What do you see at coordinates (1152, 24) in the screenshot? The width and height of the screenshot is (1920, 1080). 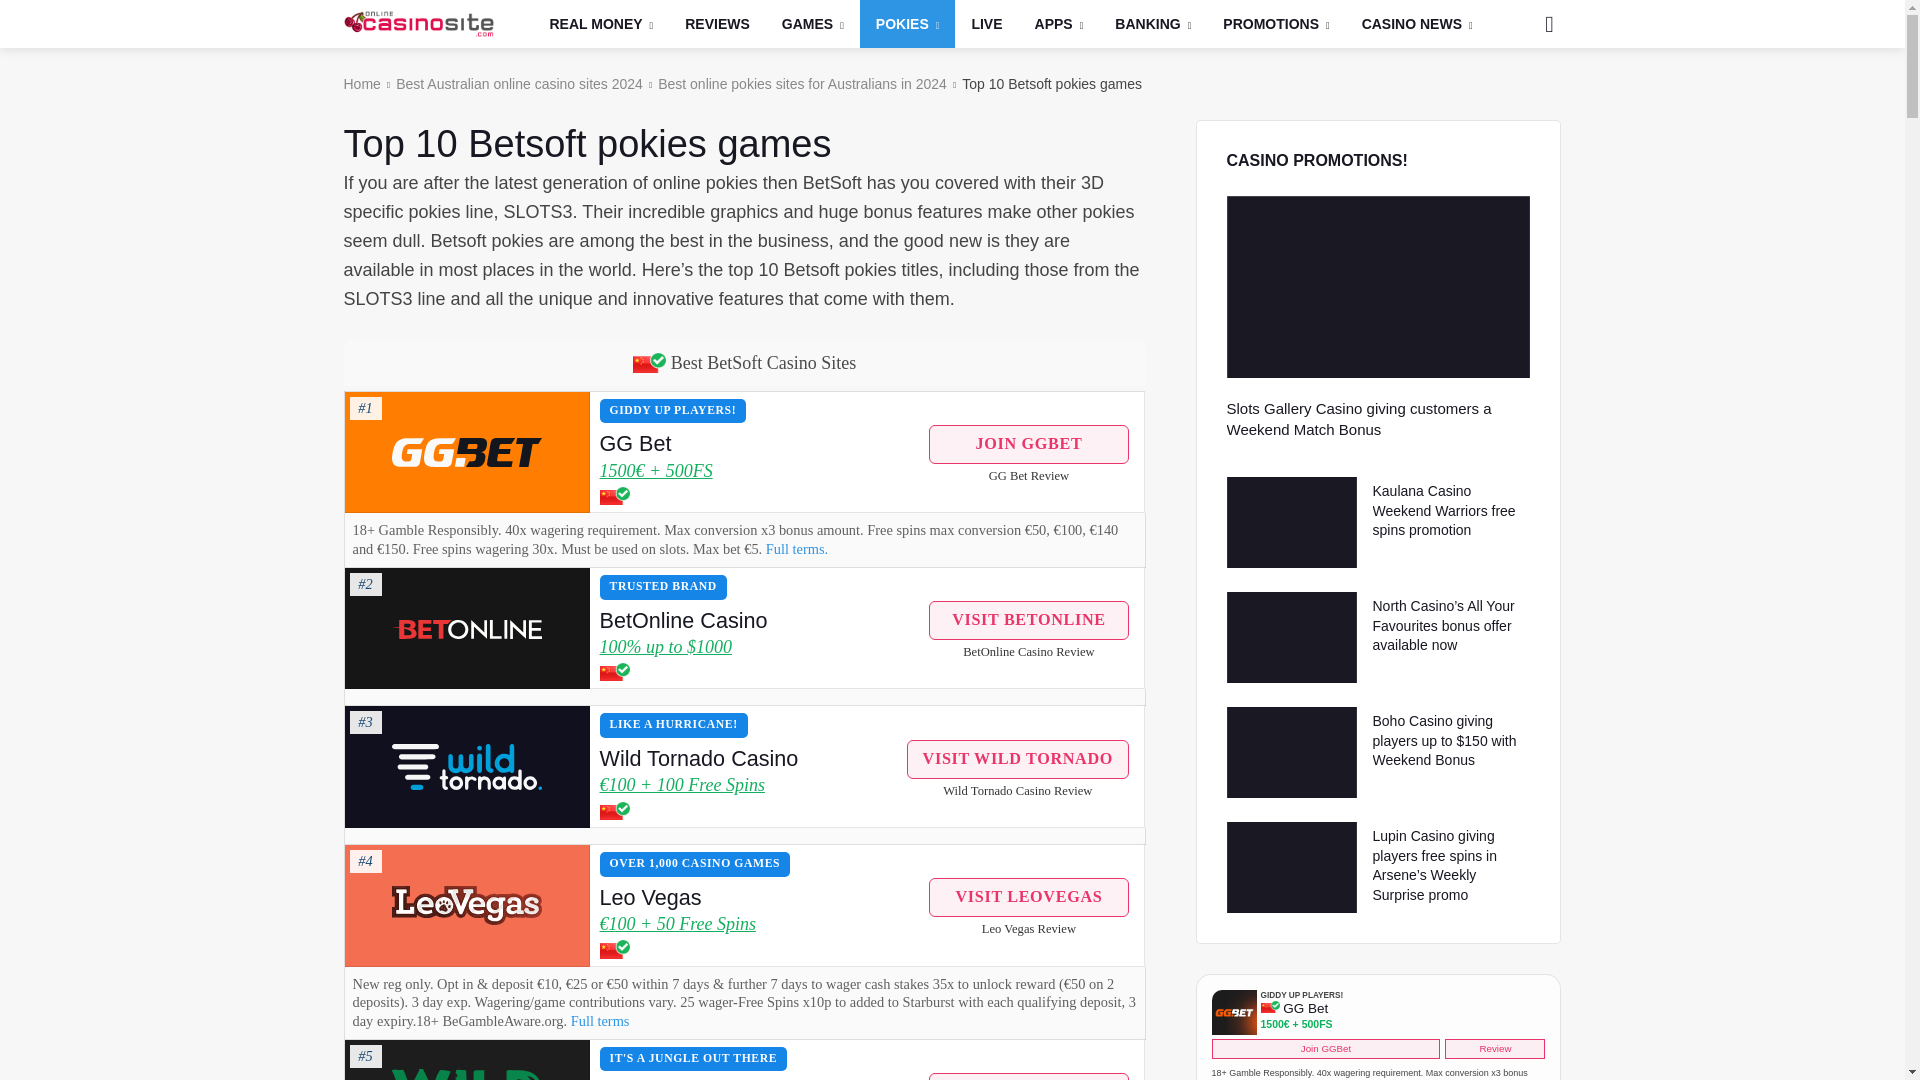 I see `Deposits` at bounding box center [1152, 24].